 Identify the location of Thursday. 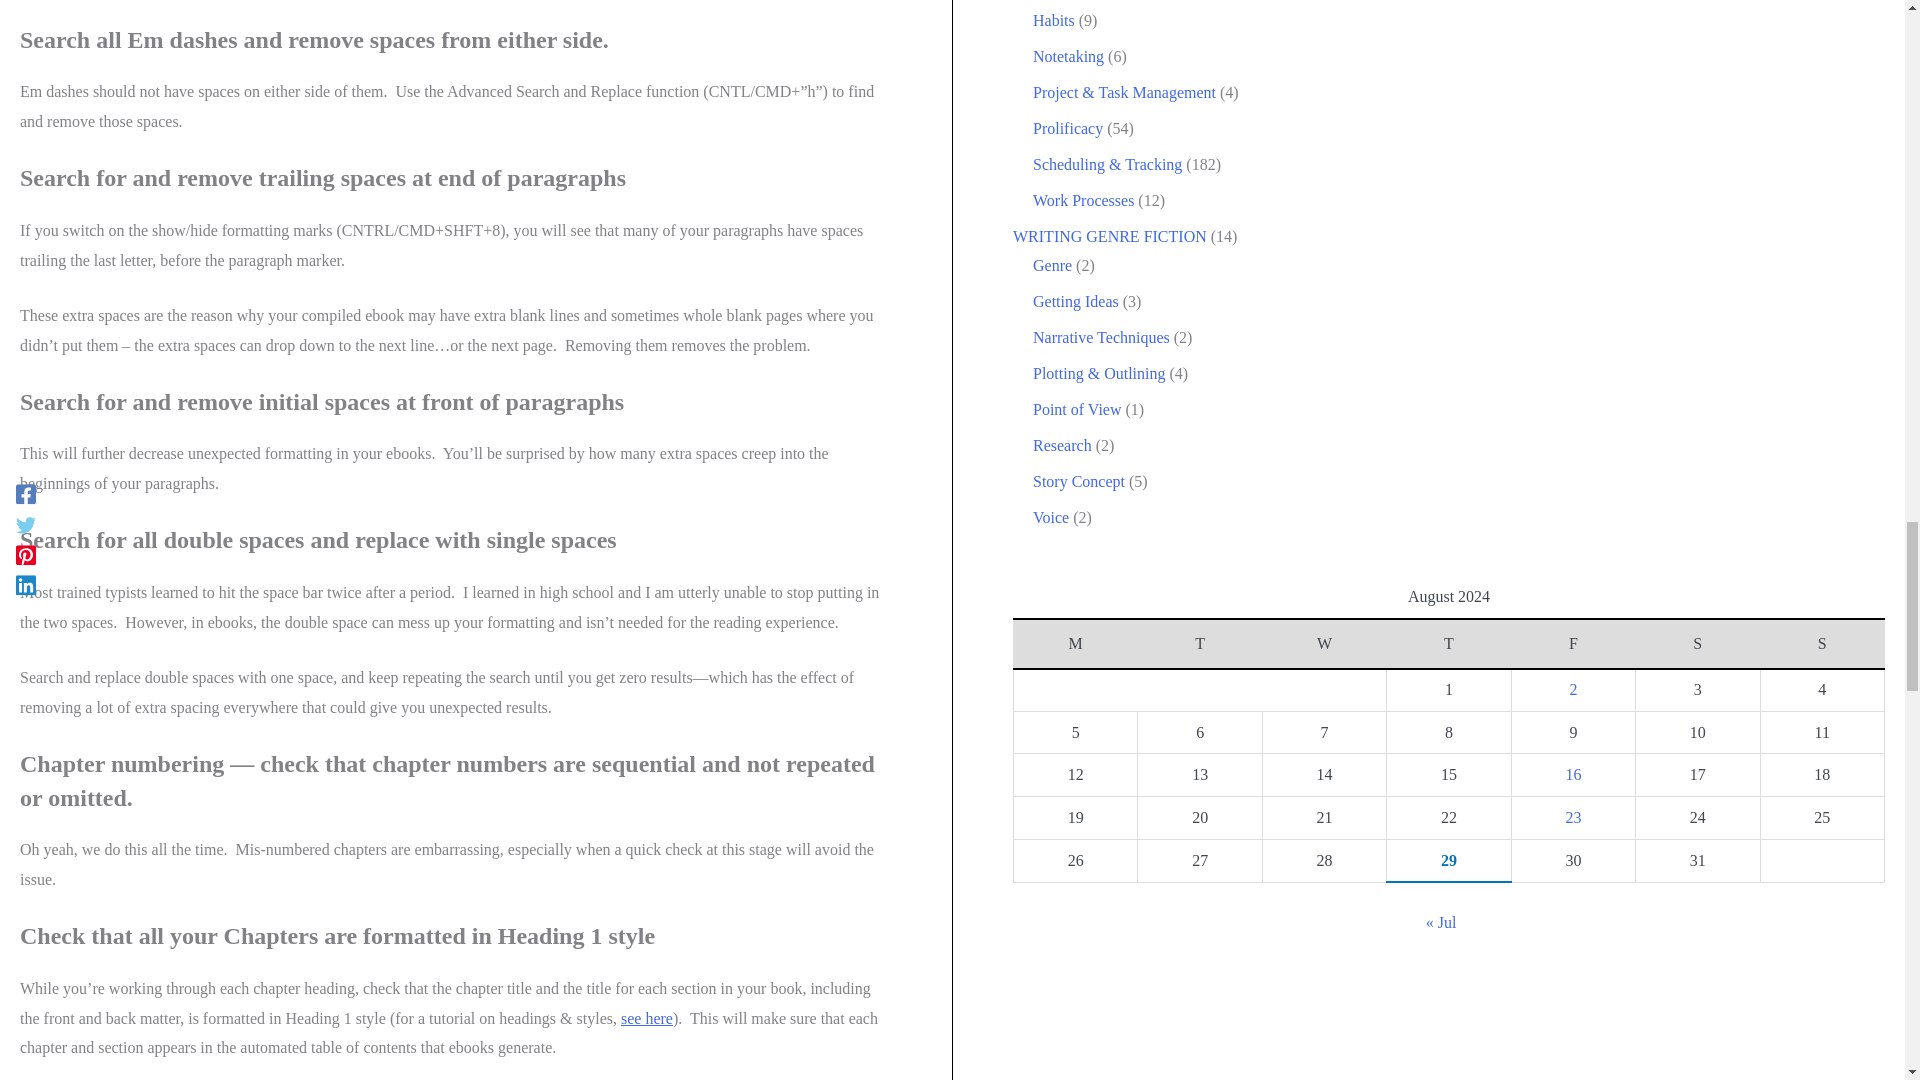
(1448, 643).